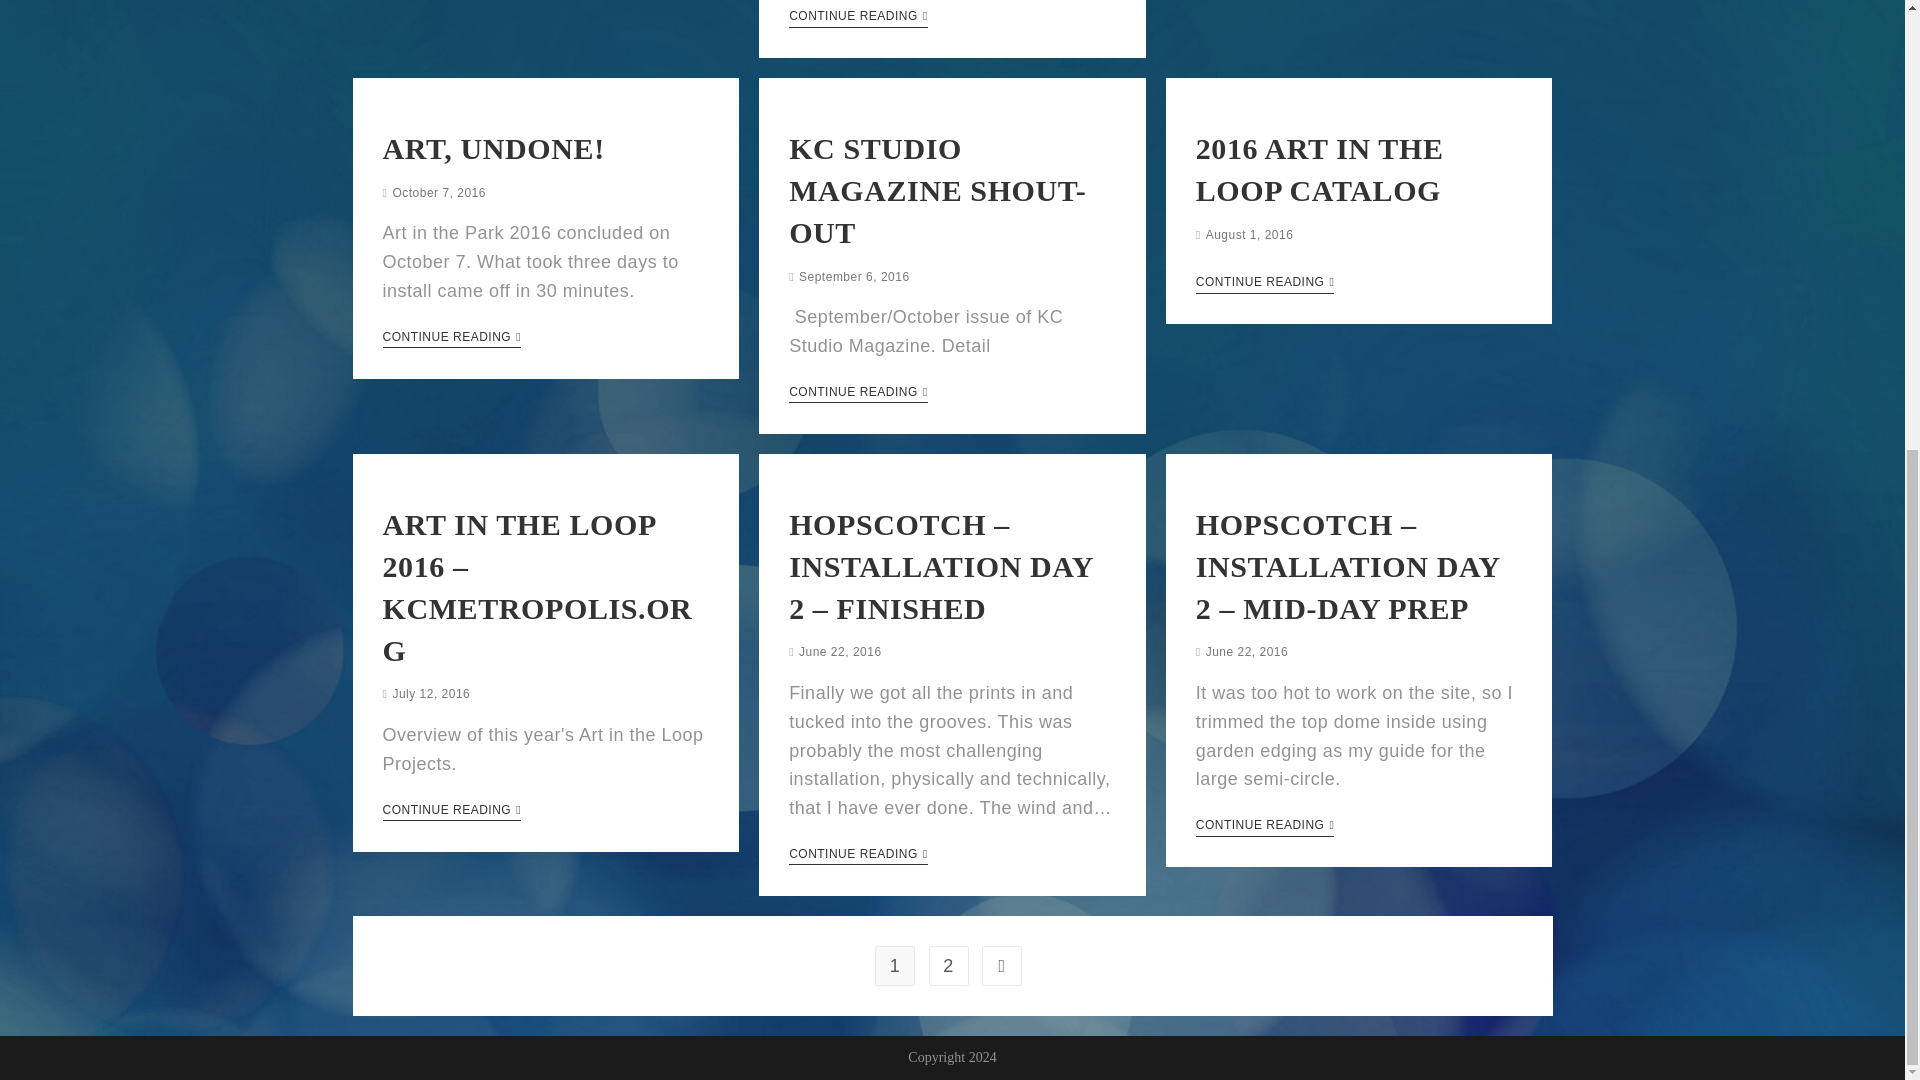  What do you see at coordinates (451, 812) in the screenshot?
I see `Continue Reading` at bounding box center [451, 812].